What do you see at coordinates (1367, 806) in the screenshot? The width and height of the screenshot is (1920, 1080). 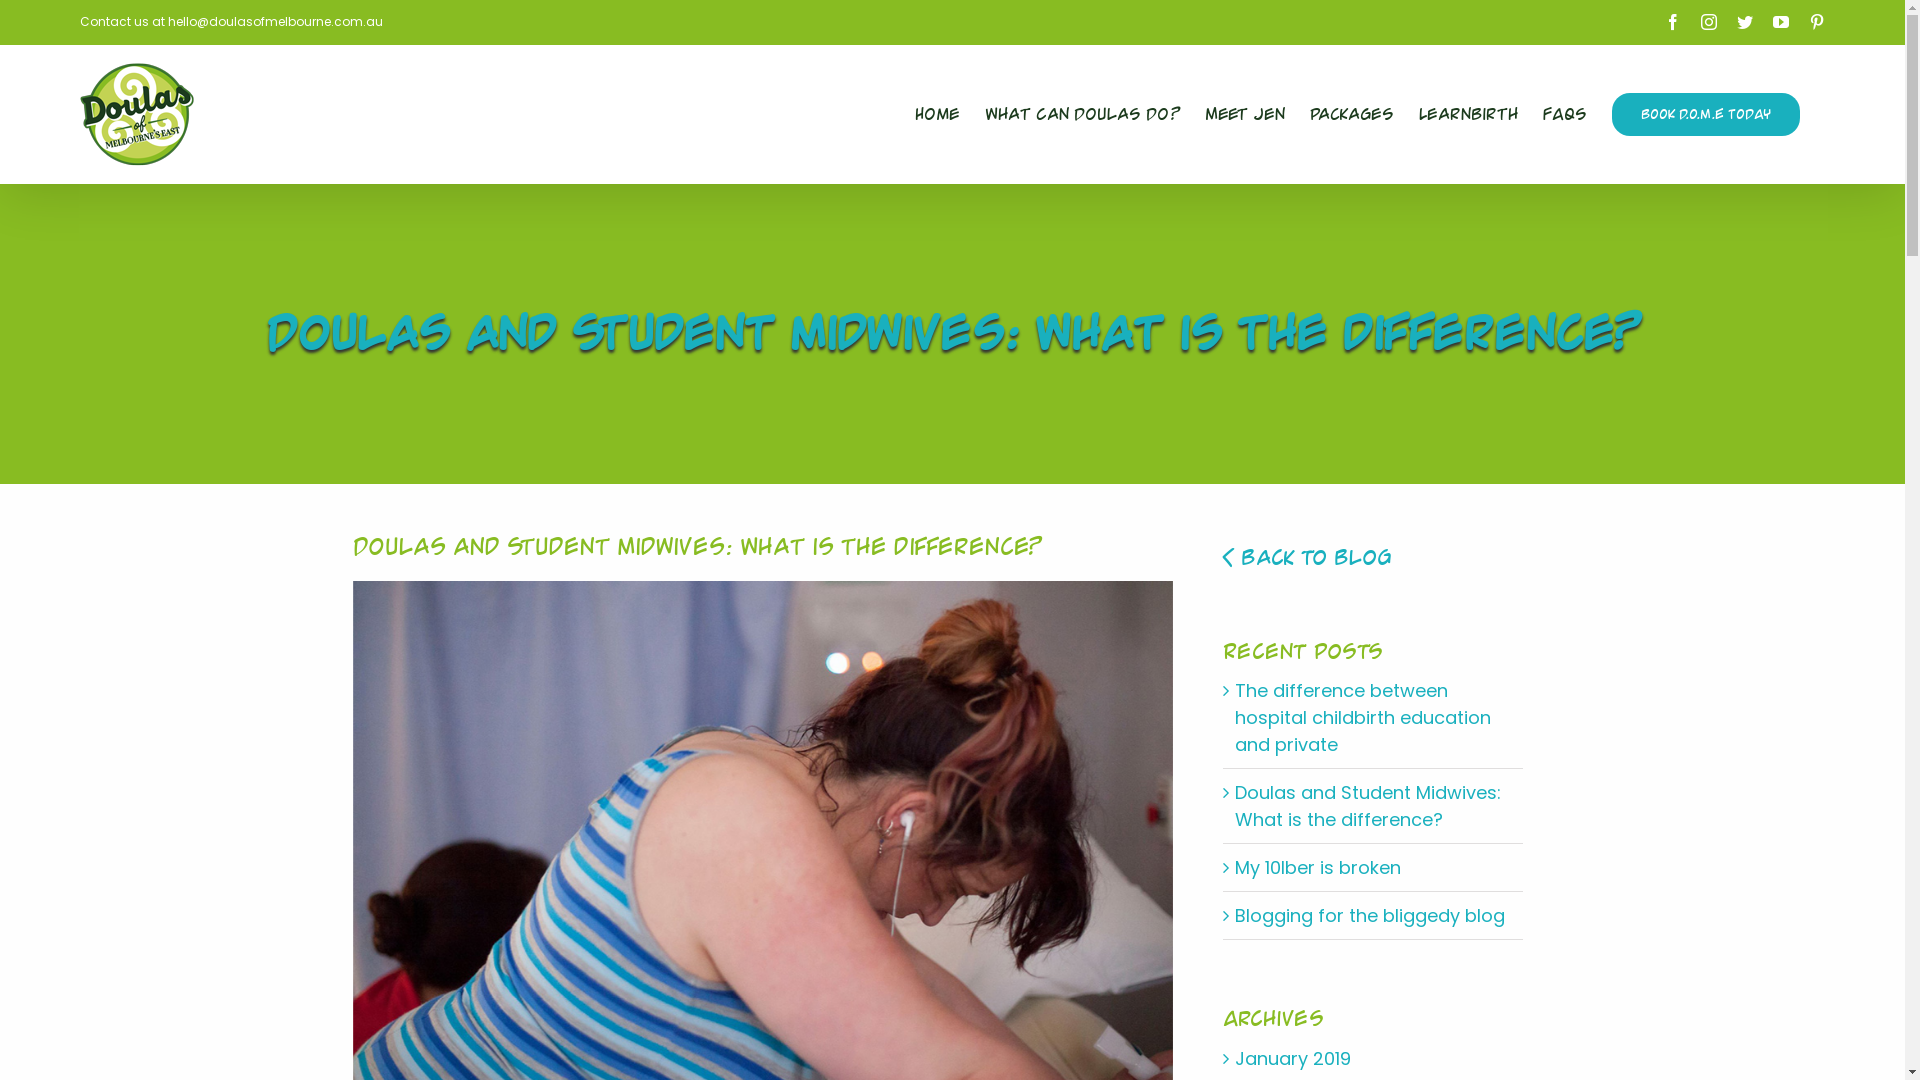 I see `Doulas and Student Midwives: What is the difference?` at bounding box center [1367, 806].